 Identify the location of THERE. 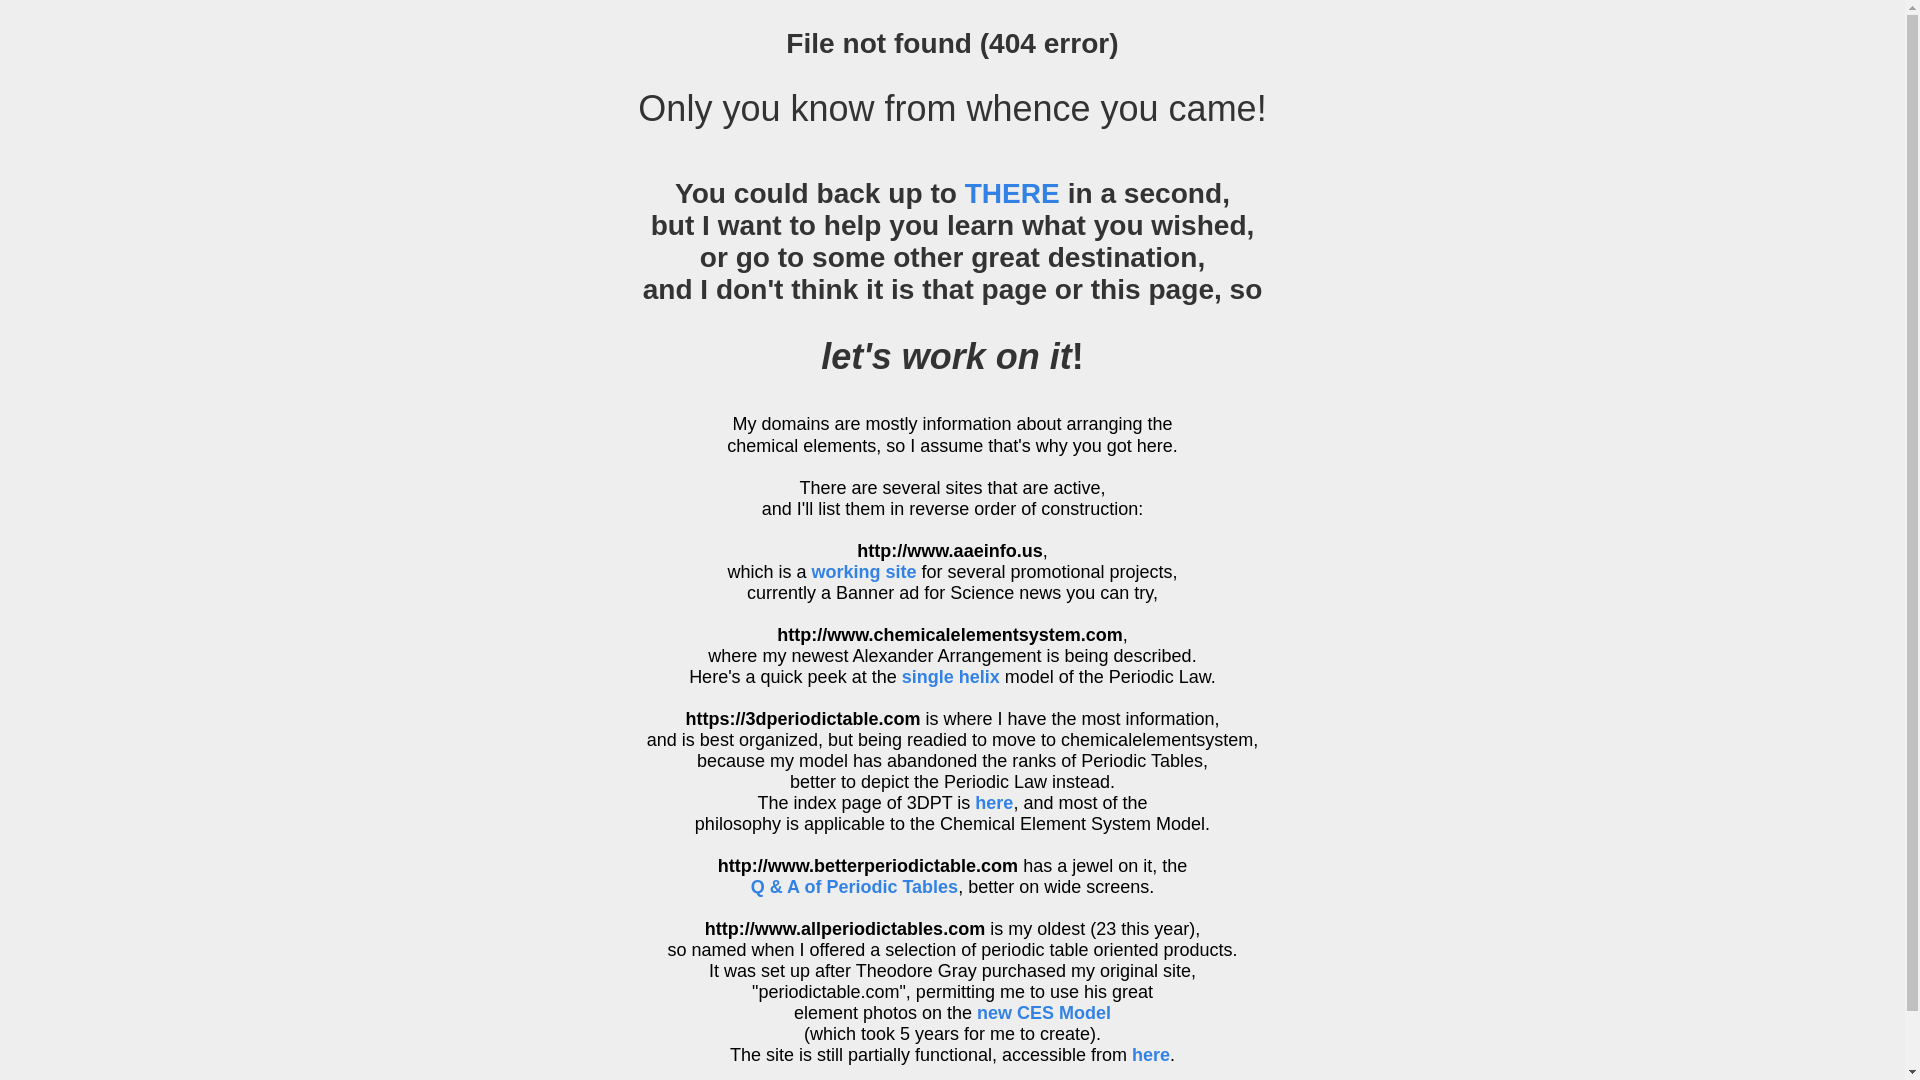
(1012, 194).